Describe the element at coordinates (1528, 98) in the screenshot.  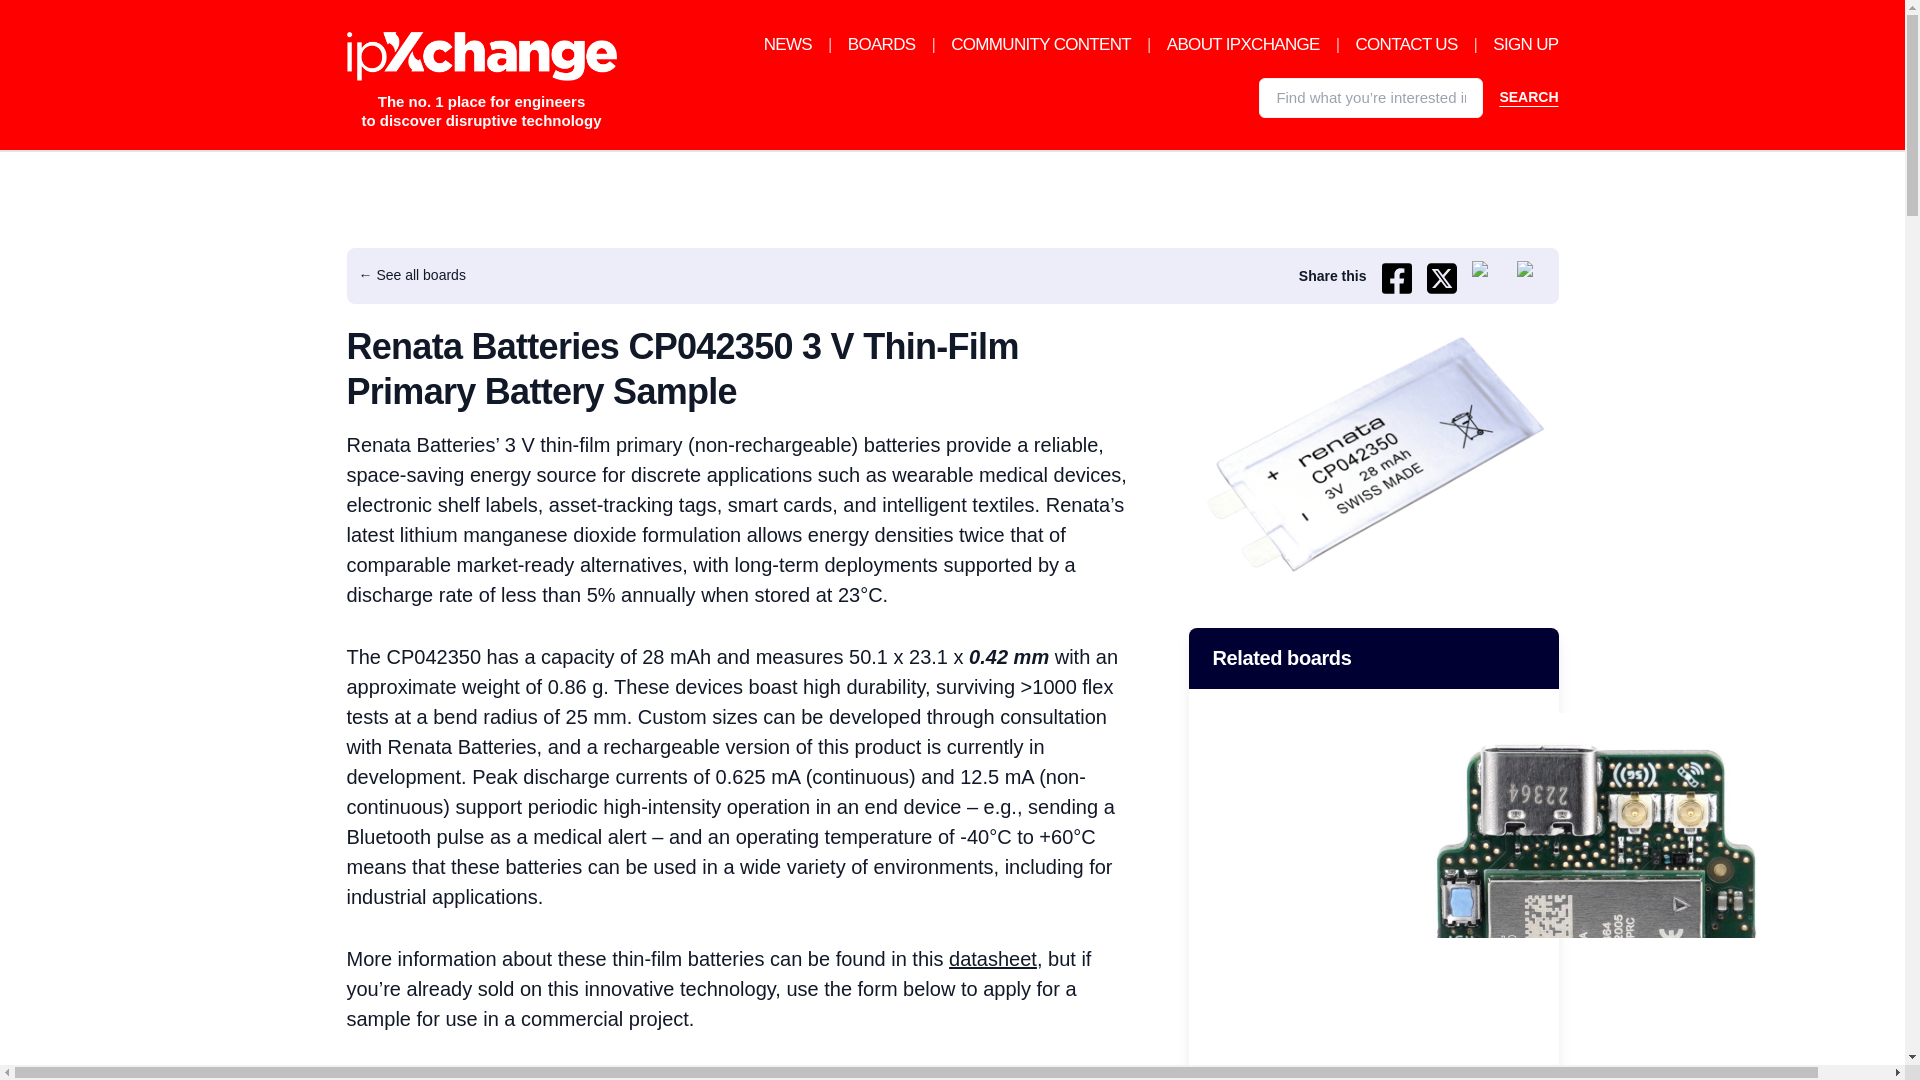
I see `Search` at that location.